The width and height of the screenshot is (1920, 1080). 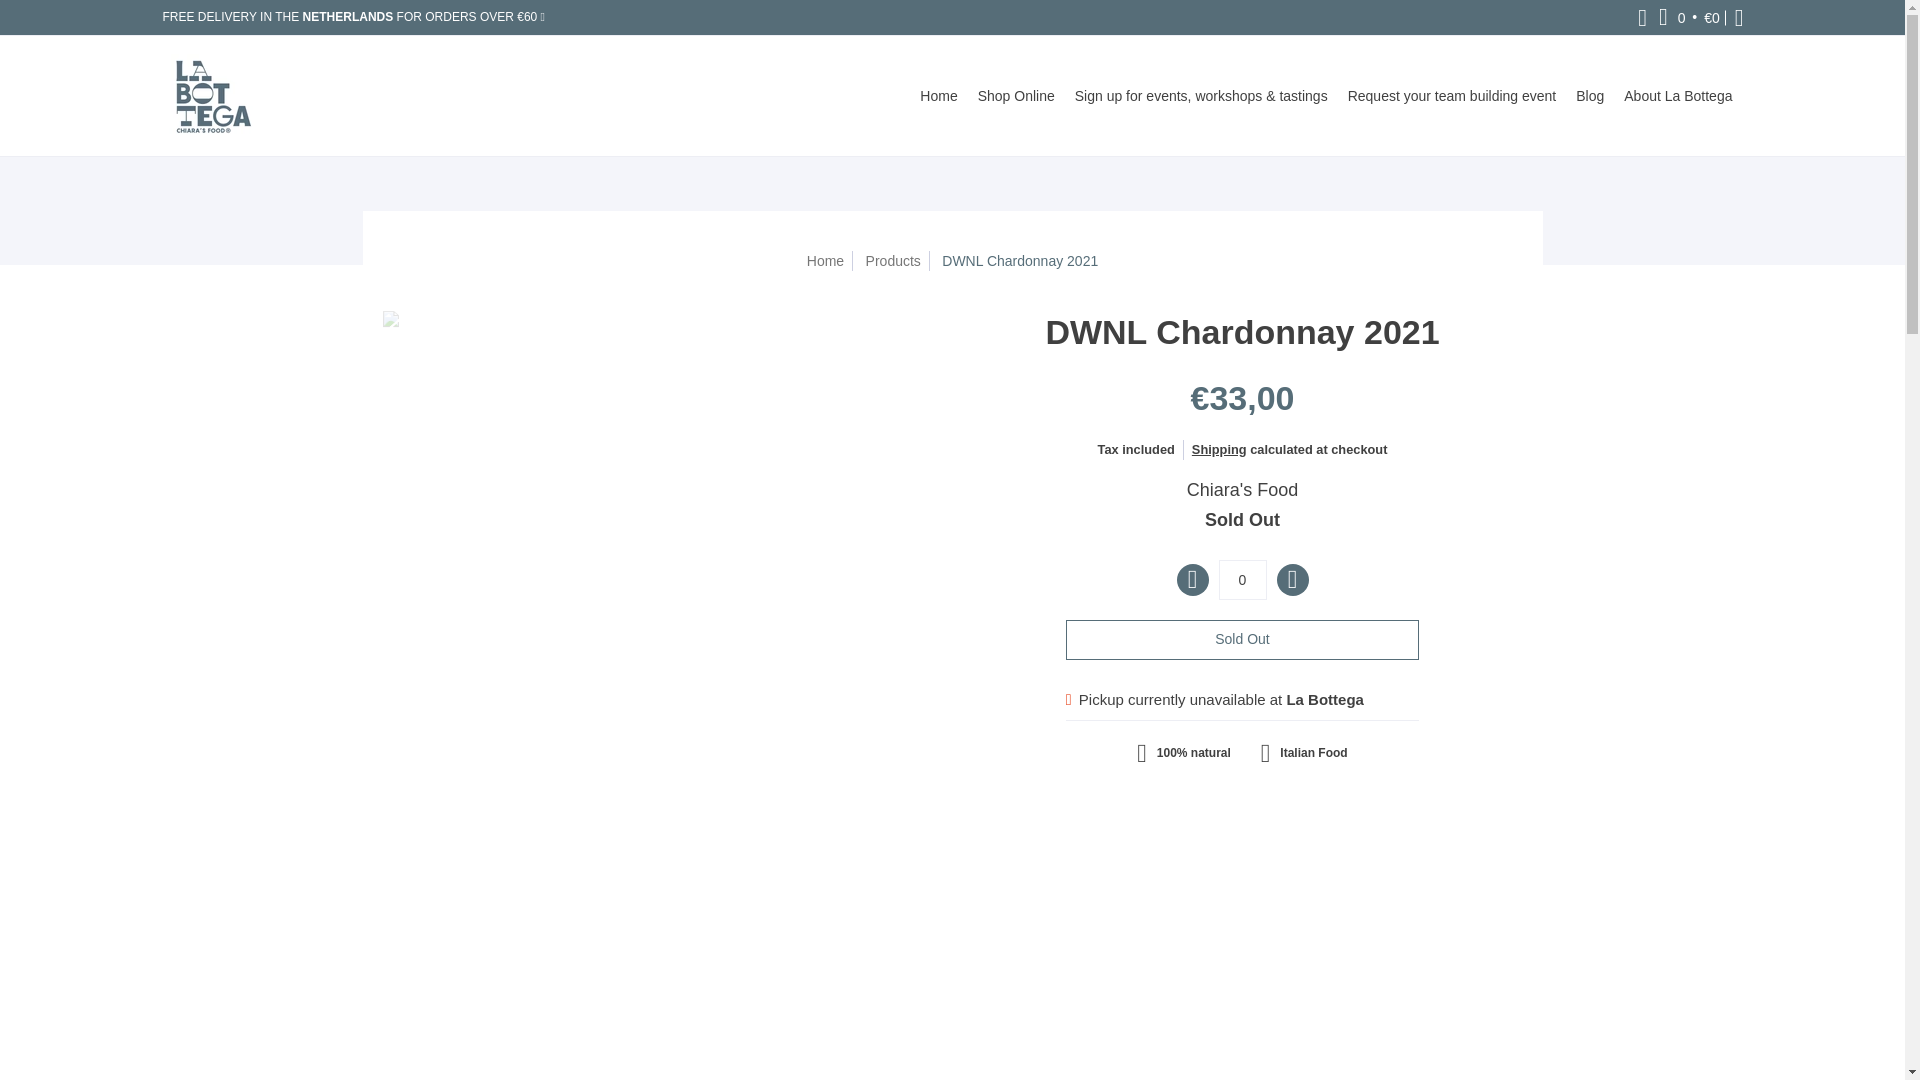 What do you see at coordinates (1242, 490) in the screenshot?
I see `Chiara's Food` at bounding box center [1242, 490].